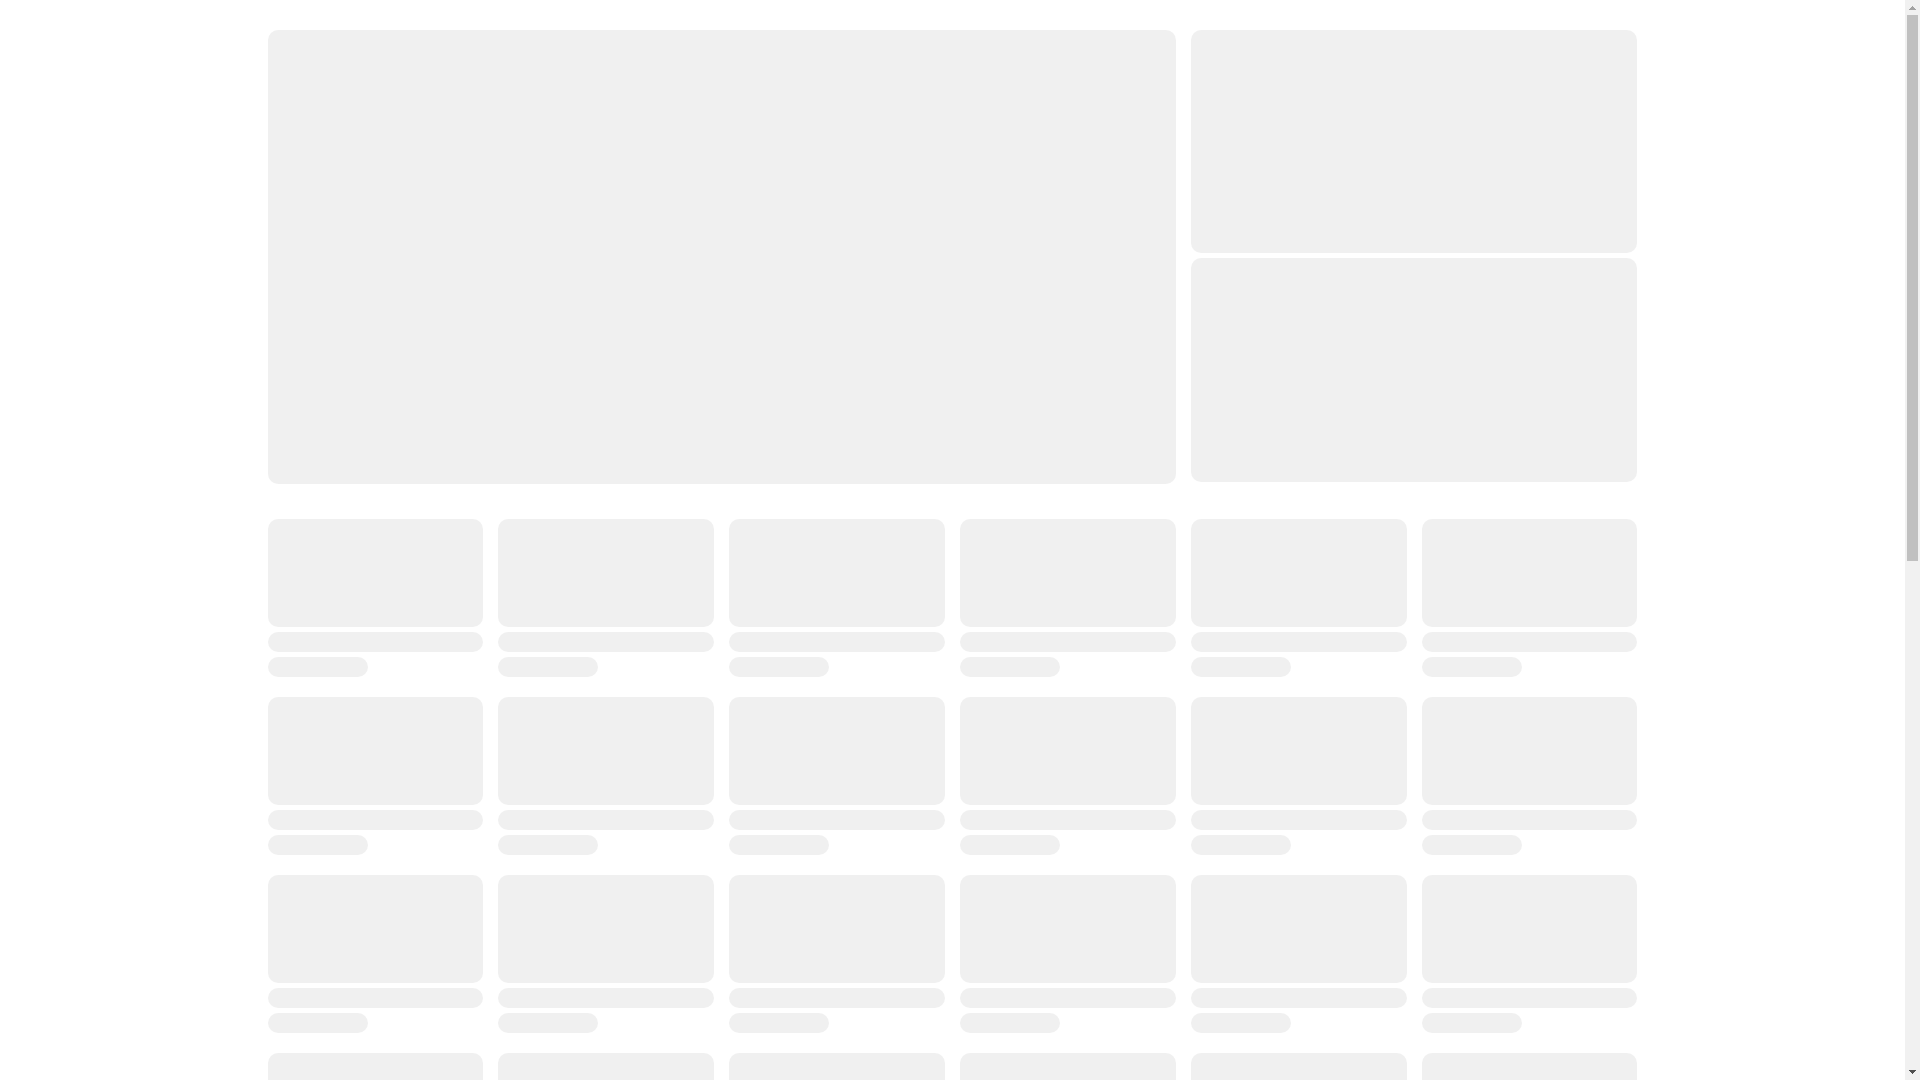  What do you see at coordinates (650, 92) in the screenshot?
I see `Order Tracking` at bounding box center [650, 92].